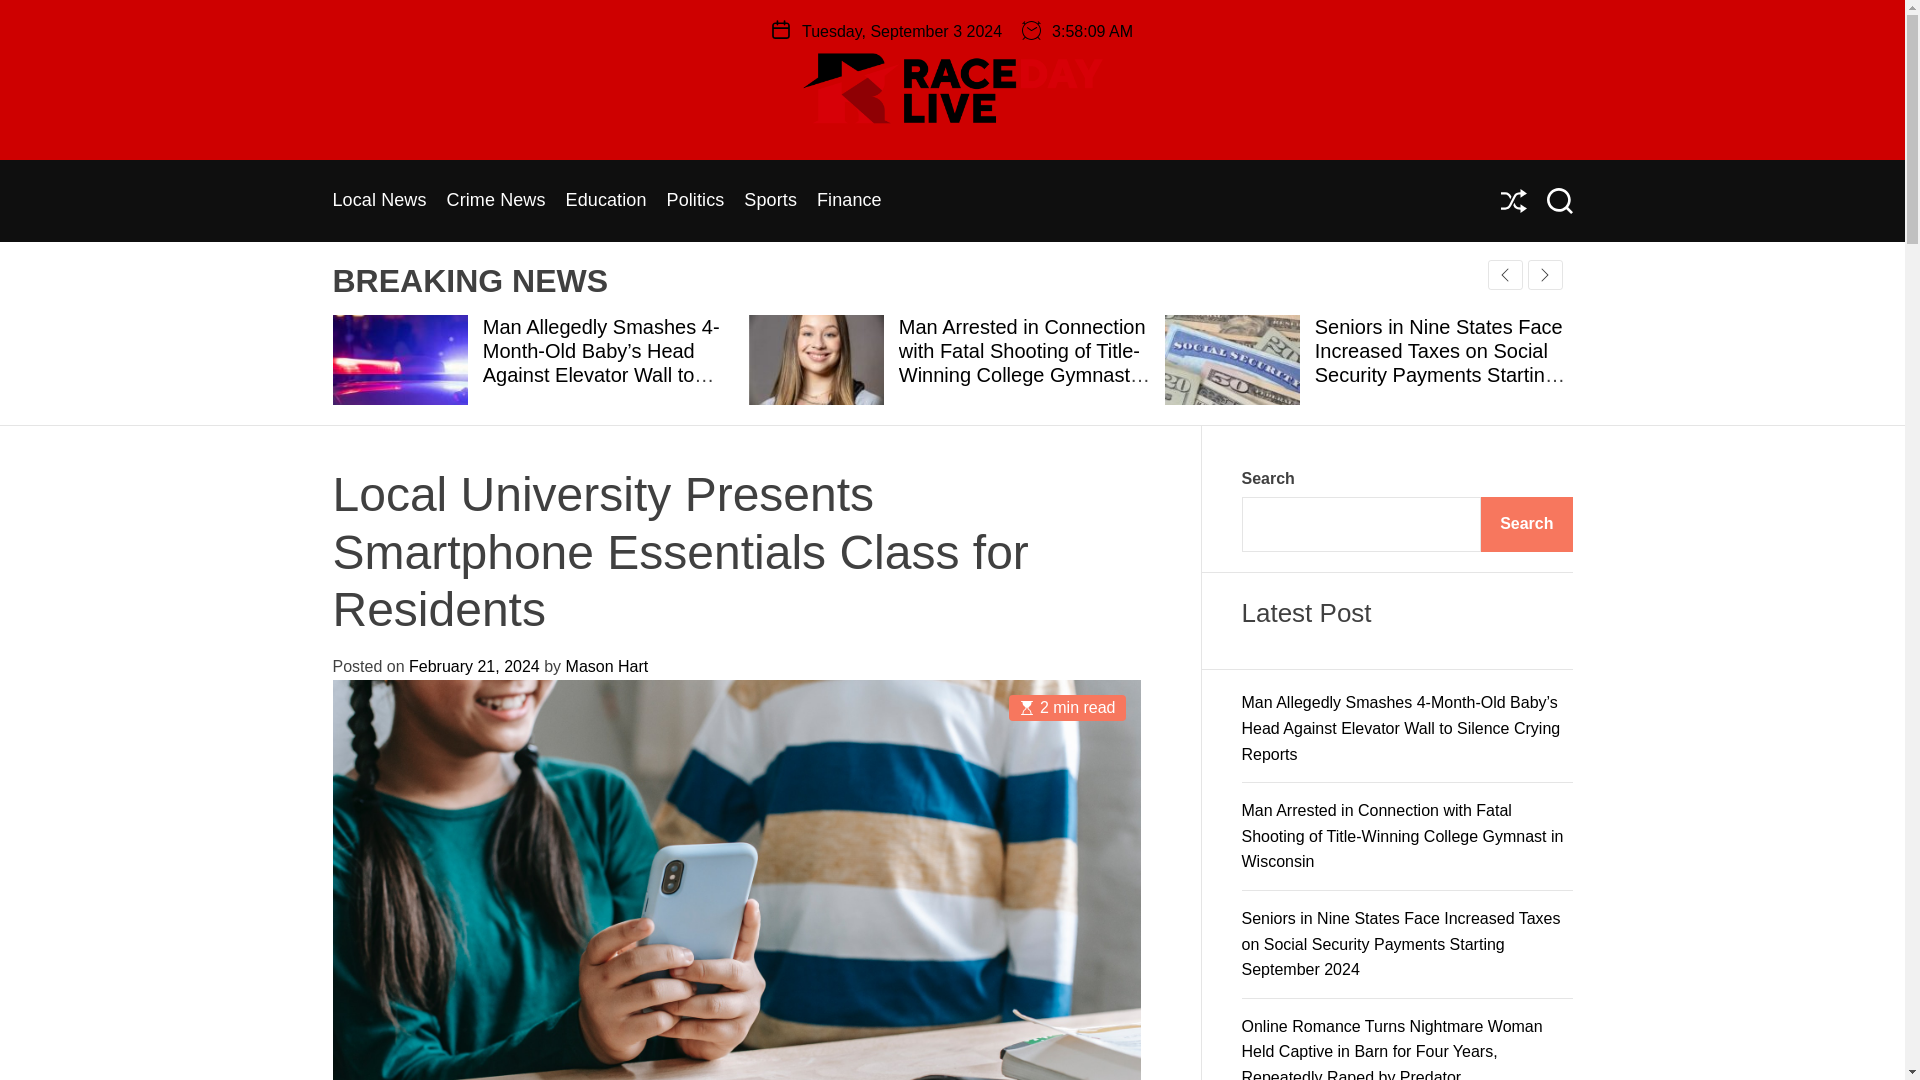 This screenshot has height=1080, width=1920. I want to click on Shuffle, so click(1512, 200).